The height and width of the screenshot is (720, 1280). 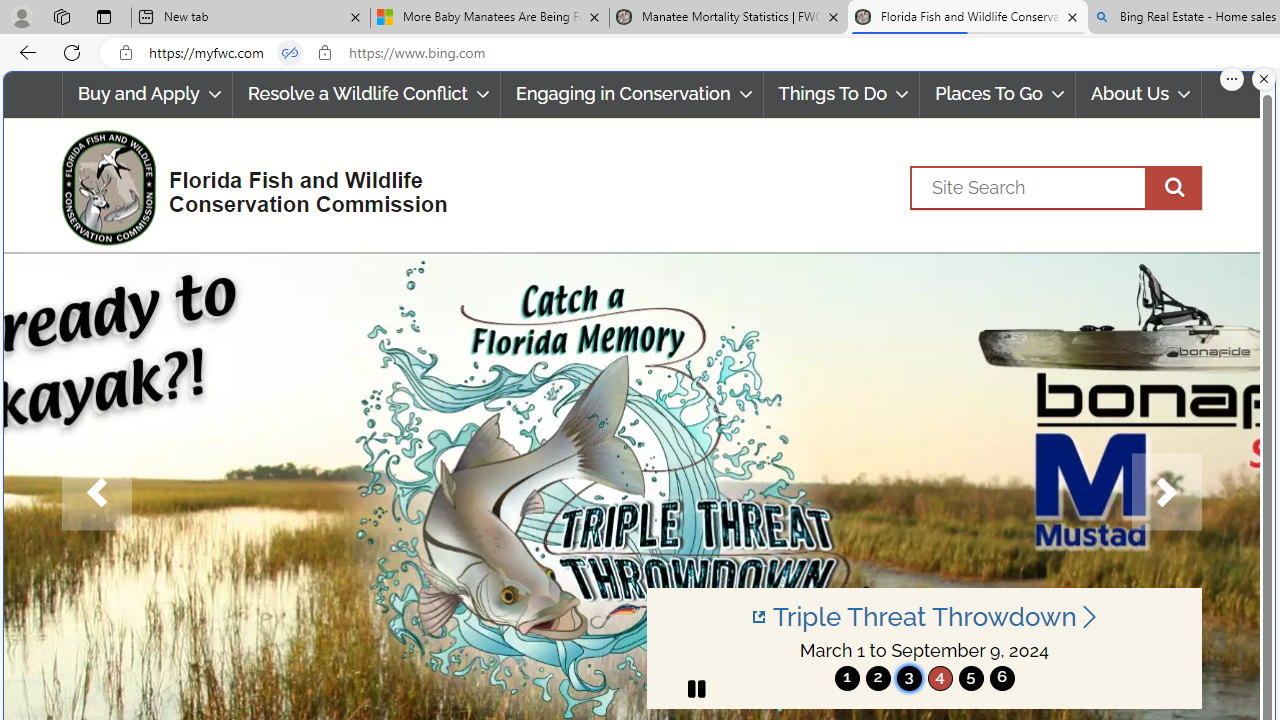 What do you see at coordinates (847, 678) in the screenshot?
I see `1` at bounding box center [847, 678].